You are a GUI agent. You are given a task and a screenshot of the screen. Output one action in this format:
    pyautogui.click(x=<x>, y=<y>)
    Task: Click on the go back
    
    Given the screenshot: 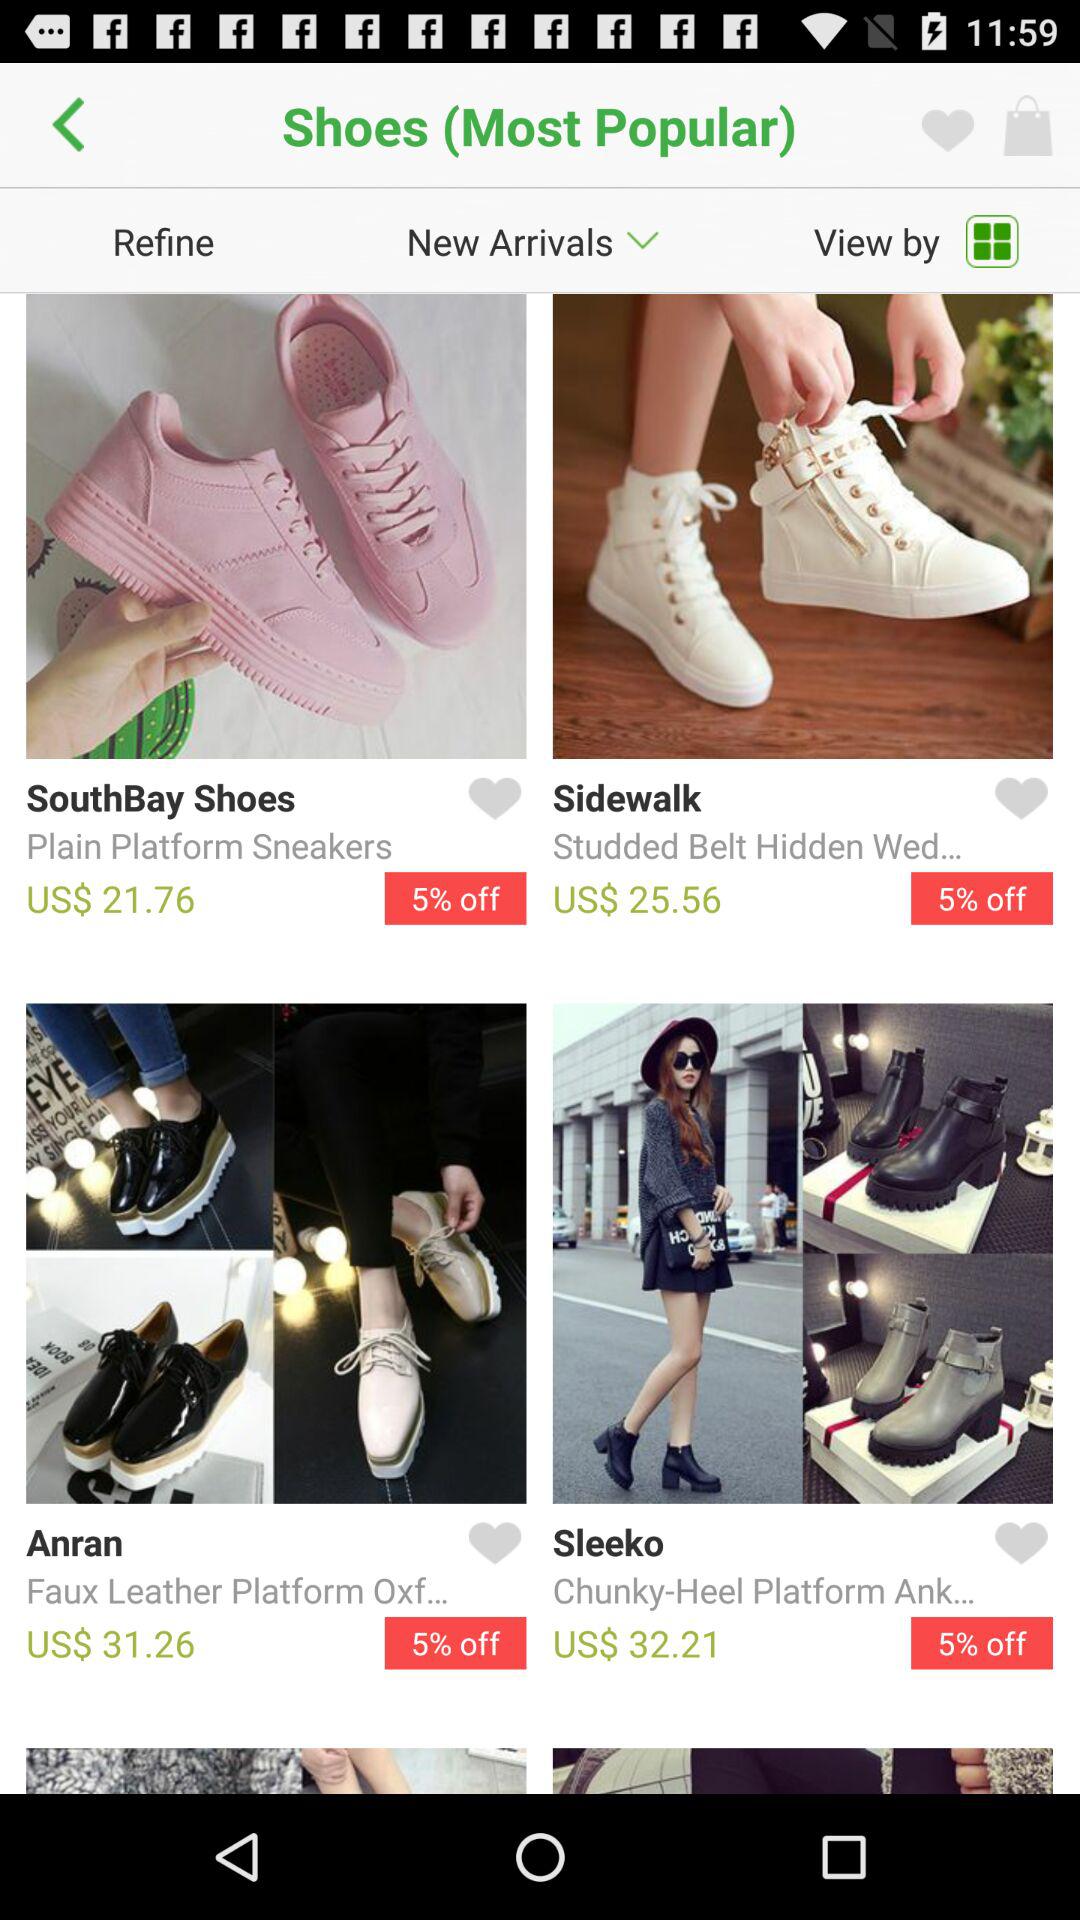 What is the action you would take?
    pyautogui.click(x=74, y=125)
    